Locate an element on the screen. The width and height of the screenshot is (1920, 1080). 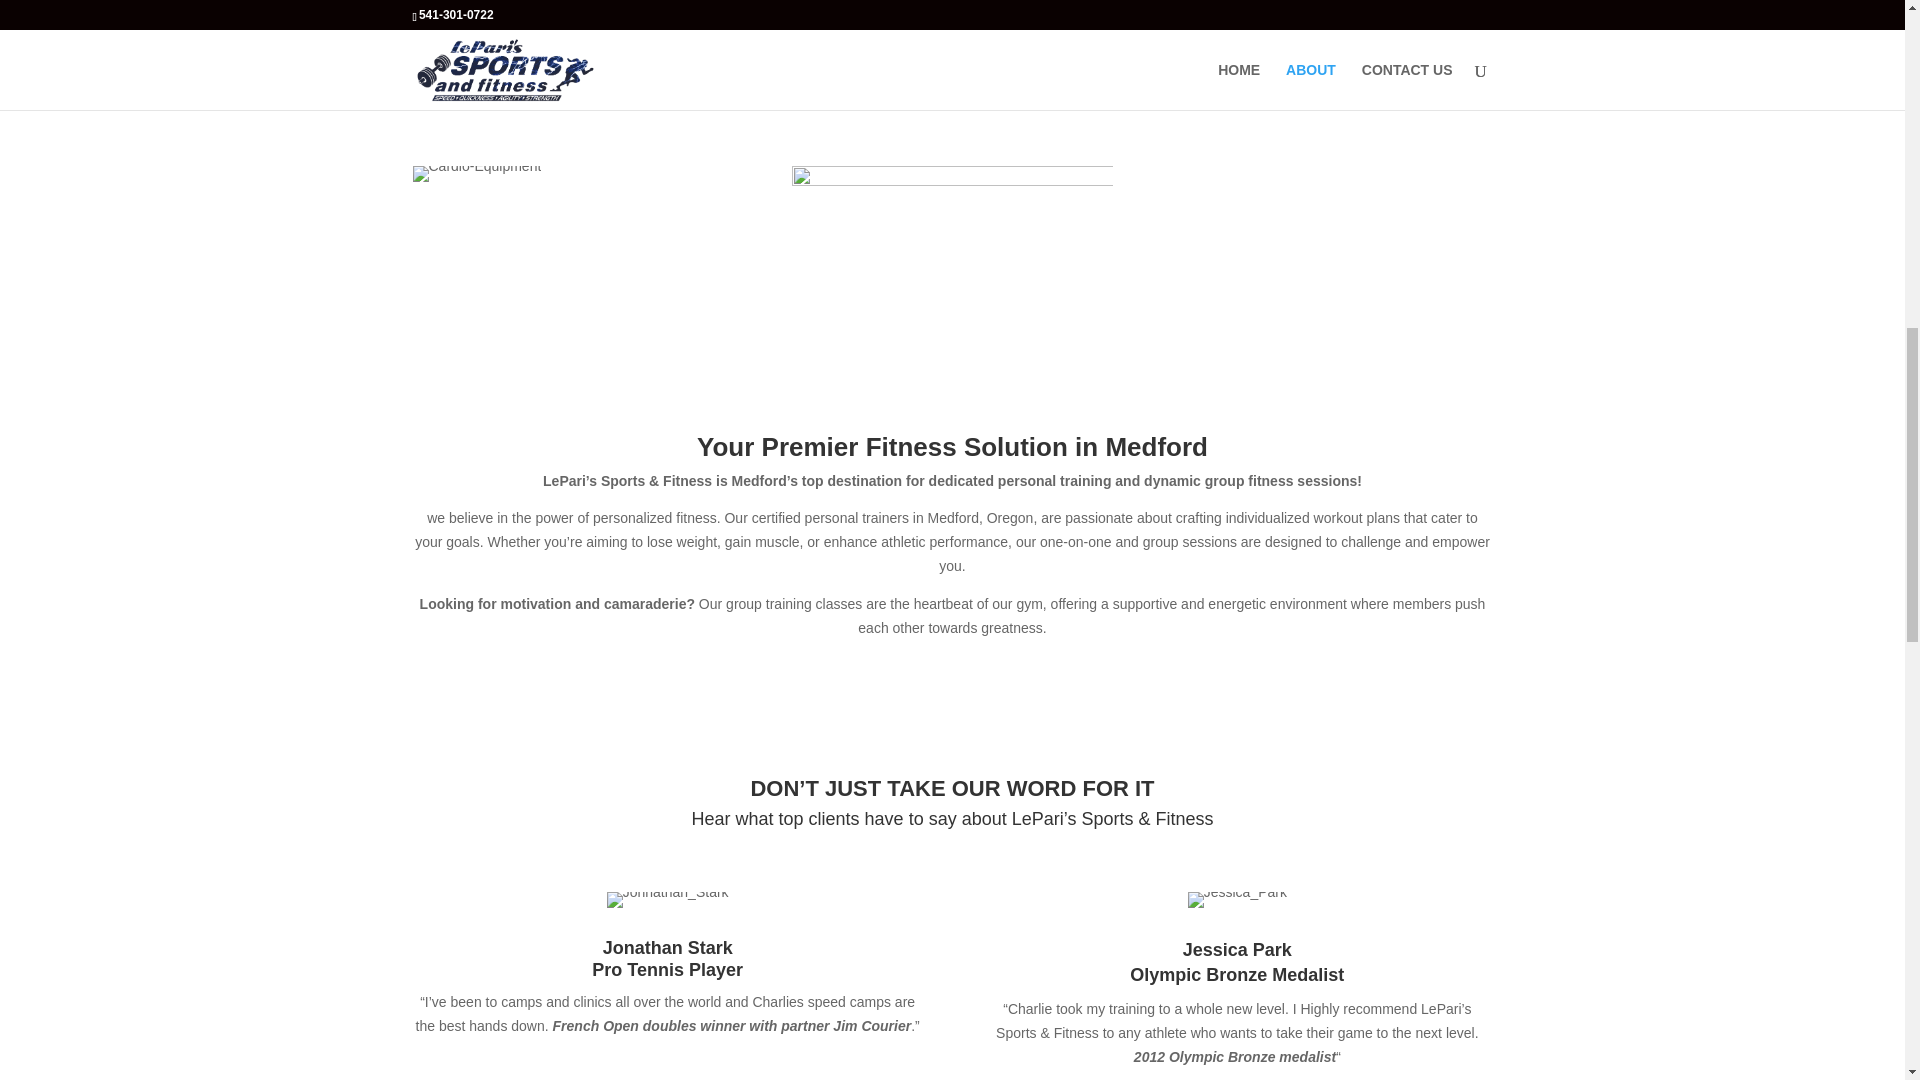
LePari's-Sports is located at coordinates (951, 68).